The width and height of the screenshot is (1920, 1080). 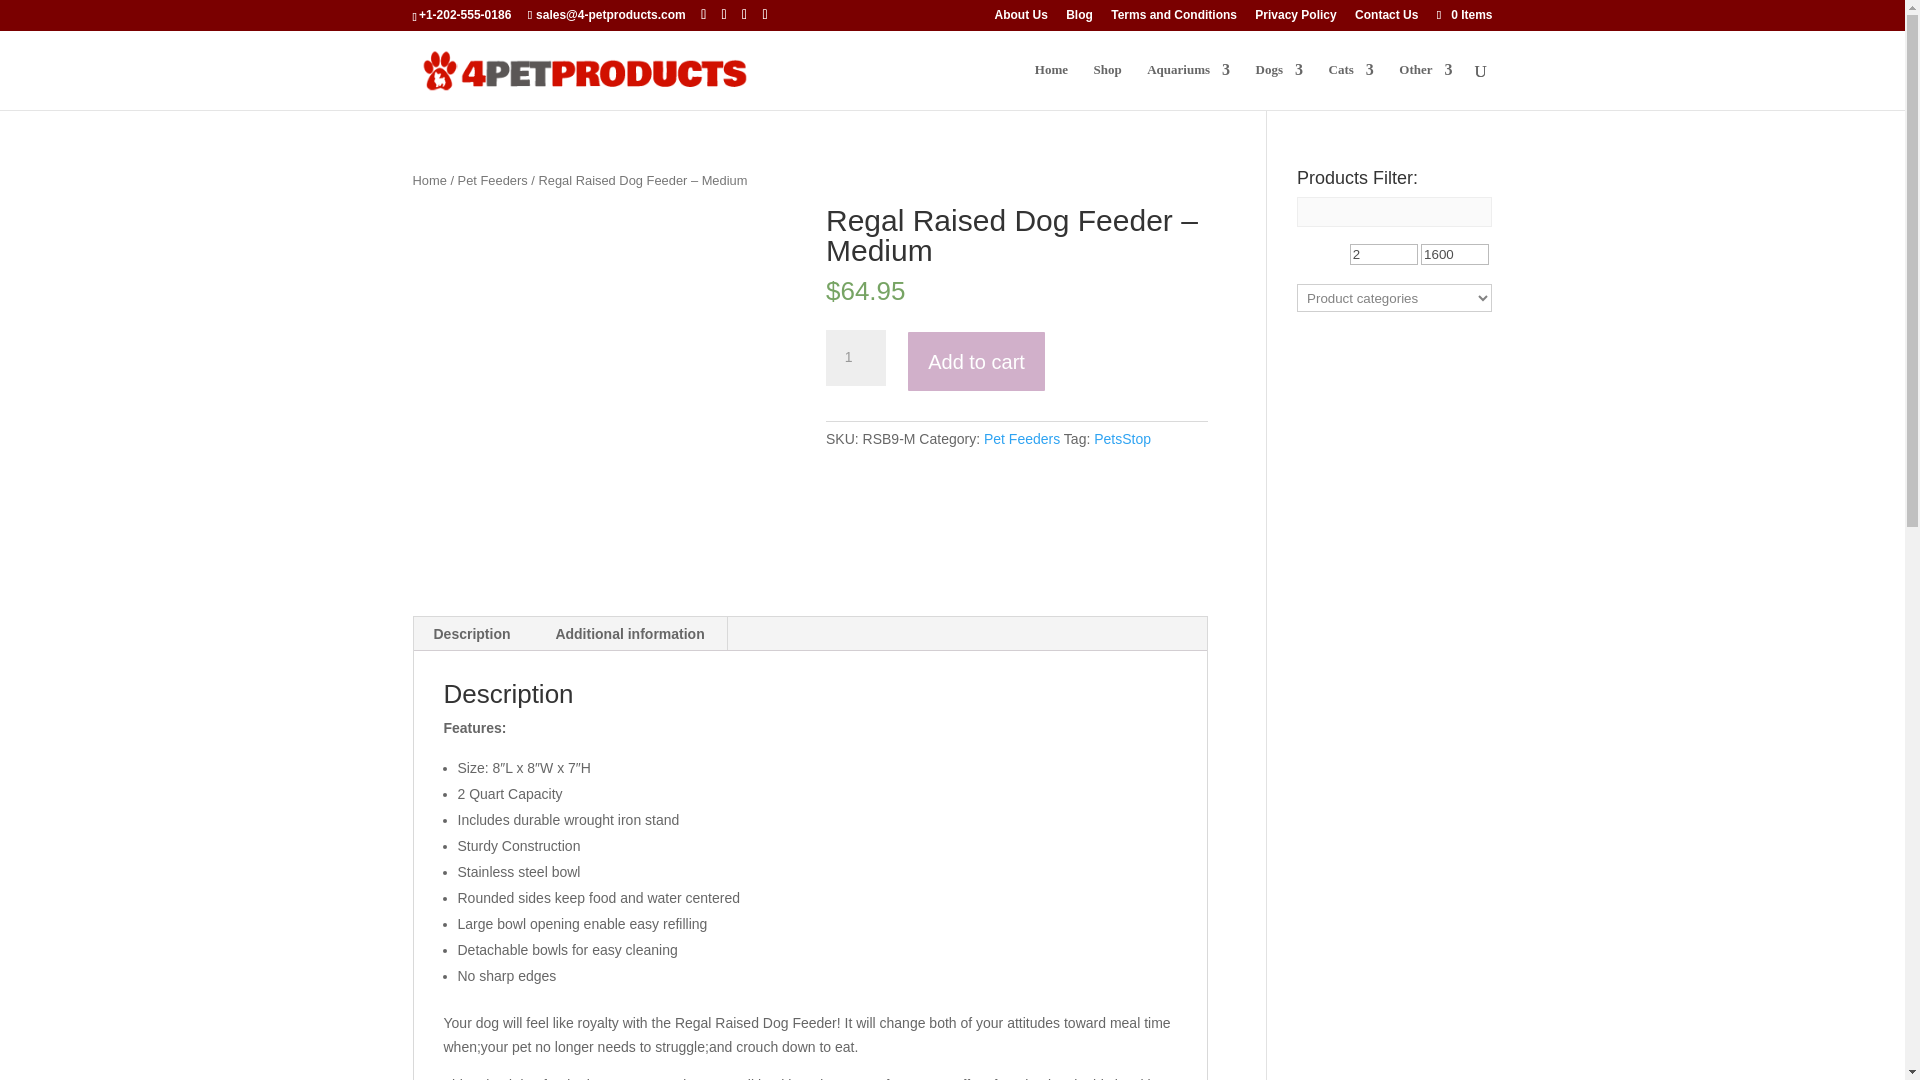 What do you see at coordinates (1078, 19) in the screenshot?
I see `Blog` at bounding box center [1078, 19].